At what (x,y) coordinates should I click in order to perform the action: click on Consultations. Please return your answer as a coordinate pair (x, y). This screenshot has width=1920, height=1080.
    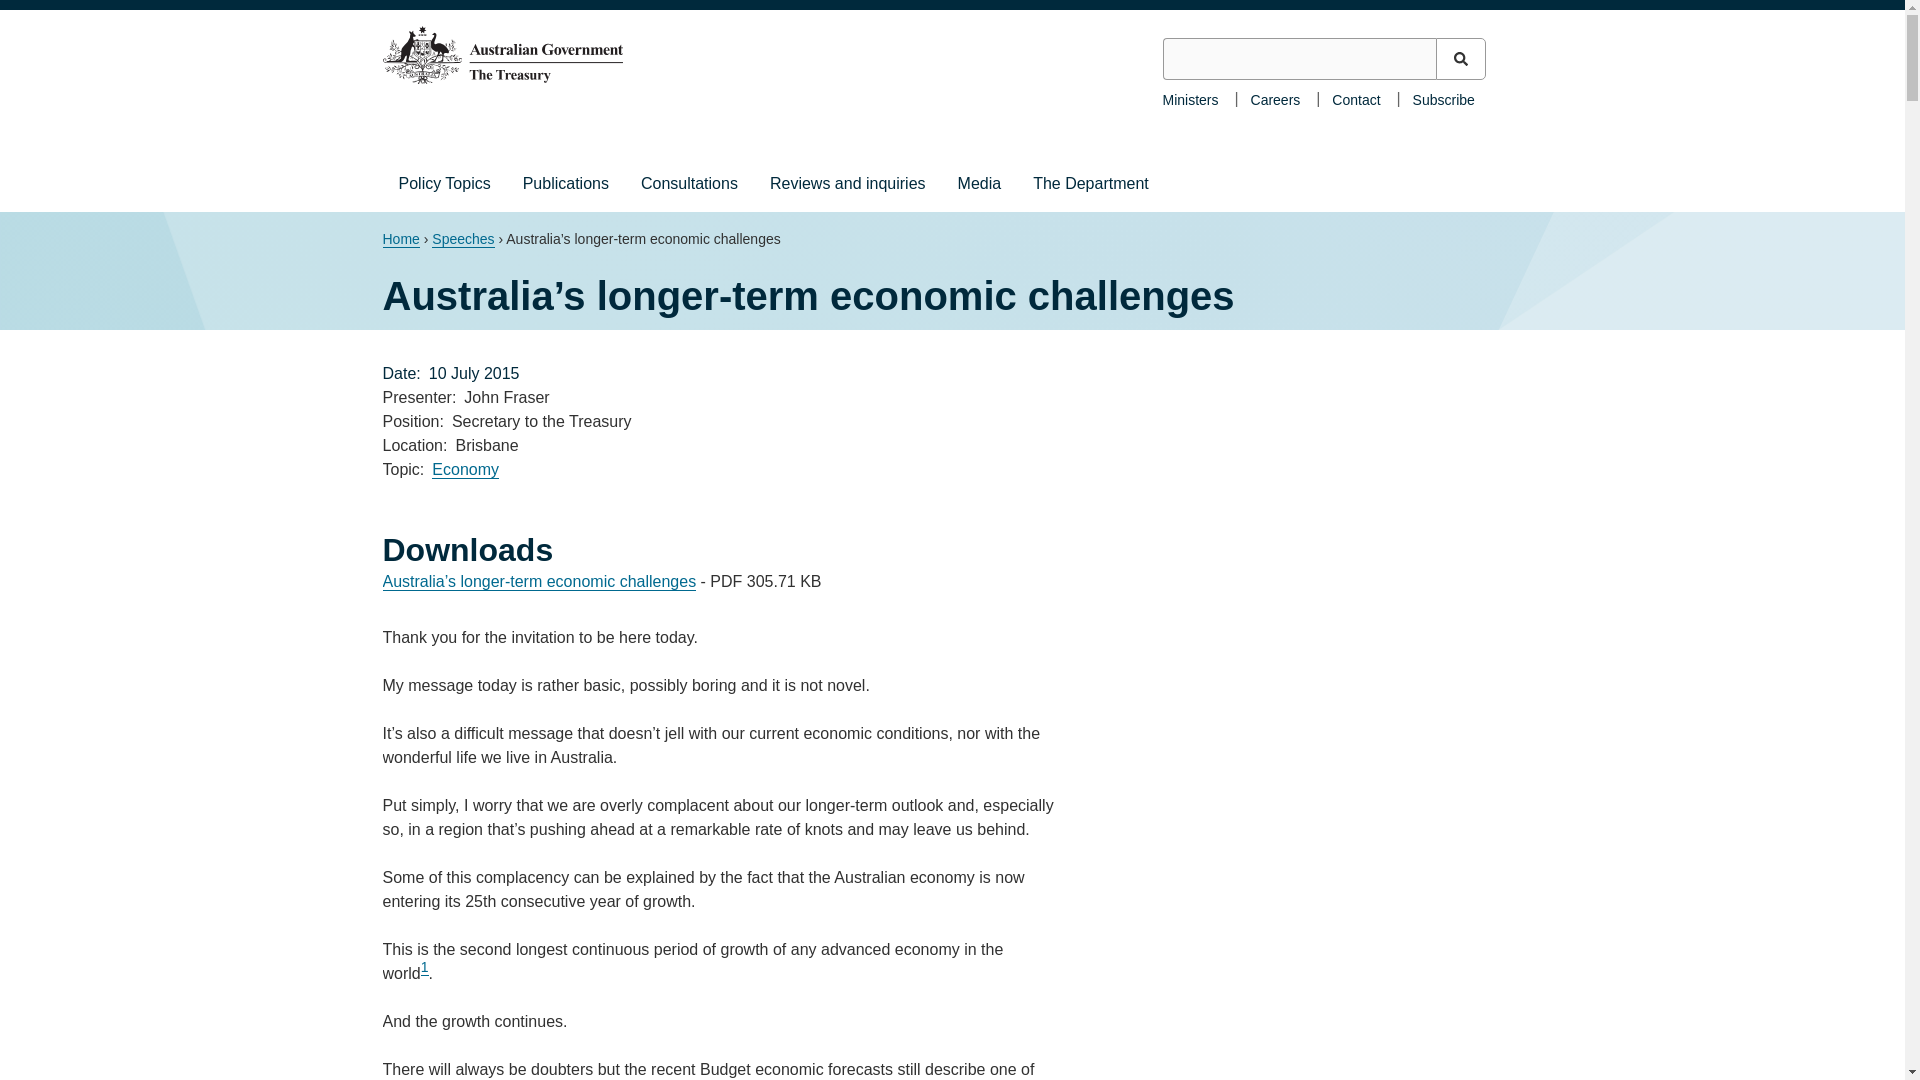
    Looking at the image, I should click on (690, 183).